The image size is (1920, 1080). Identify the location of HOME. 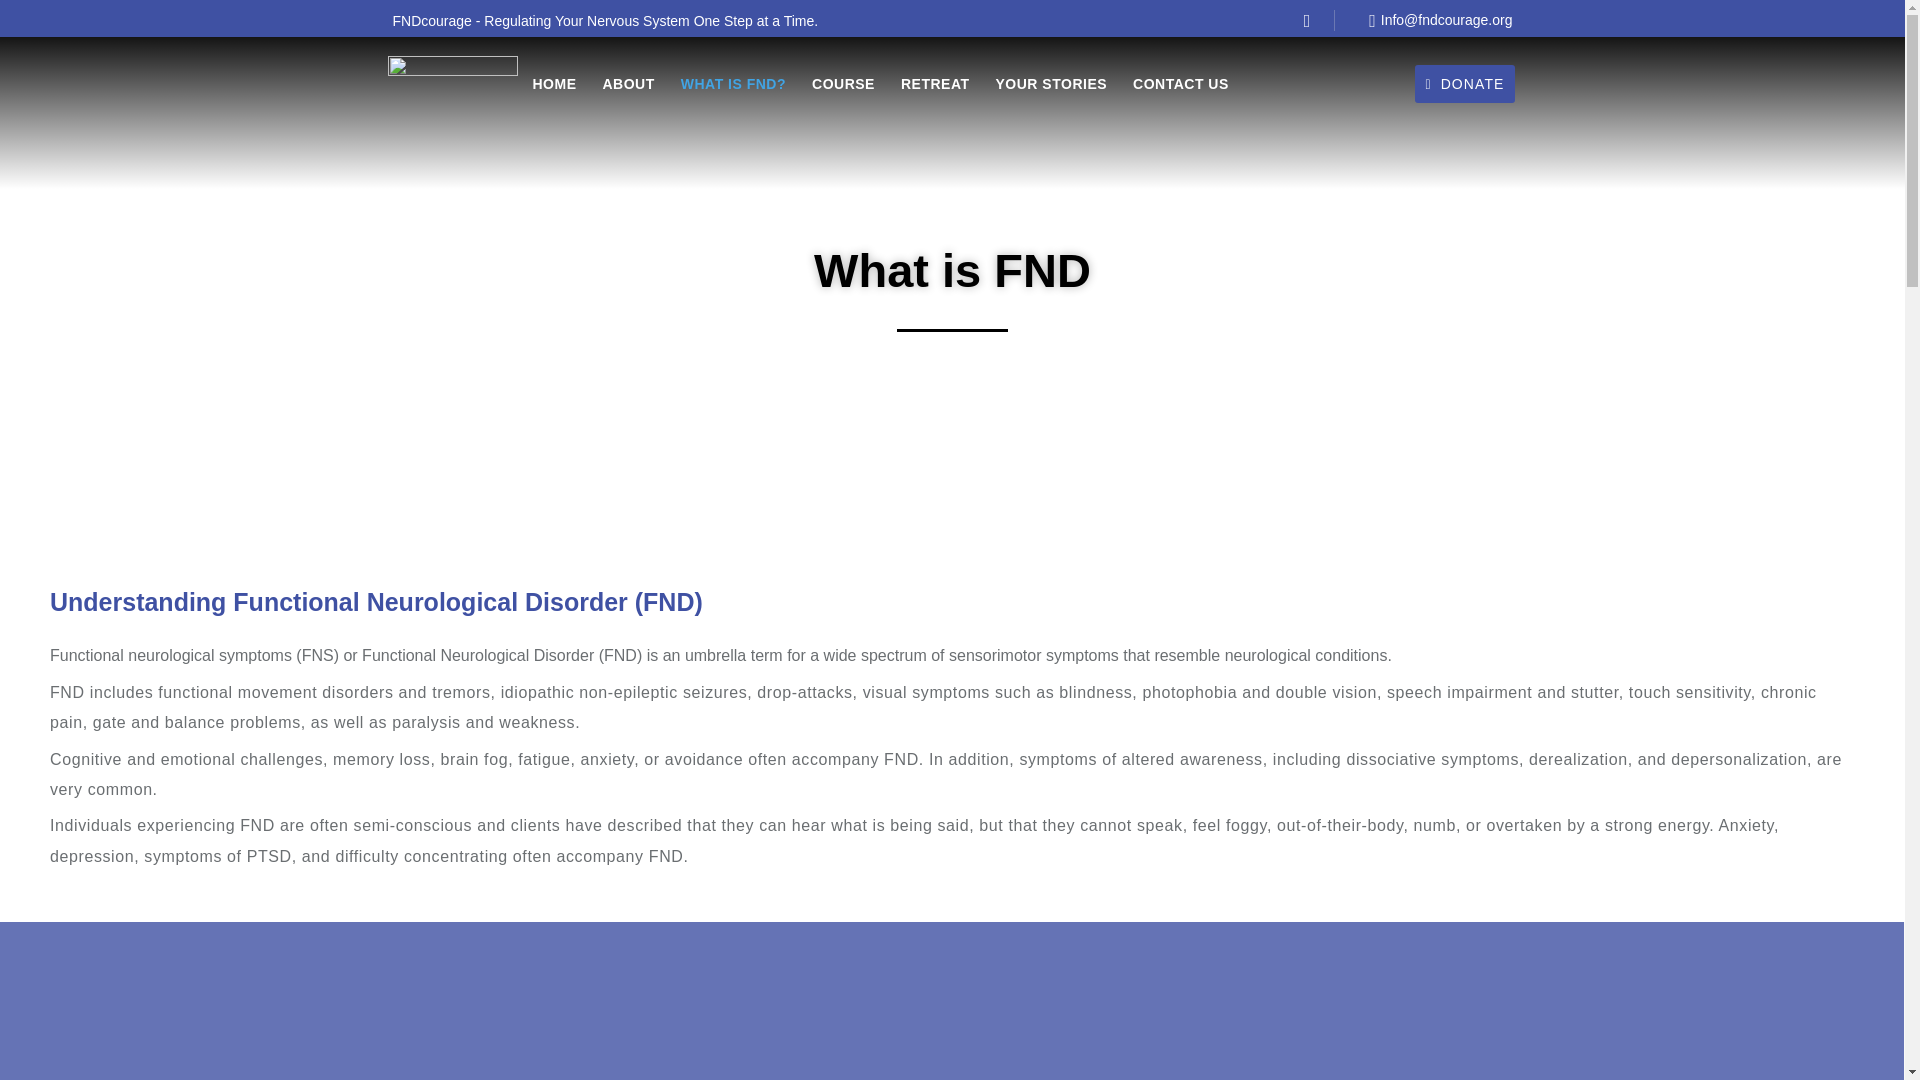
(554, 84).